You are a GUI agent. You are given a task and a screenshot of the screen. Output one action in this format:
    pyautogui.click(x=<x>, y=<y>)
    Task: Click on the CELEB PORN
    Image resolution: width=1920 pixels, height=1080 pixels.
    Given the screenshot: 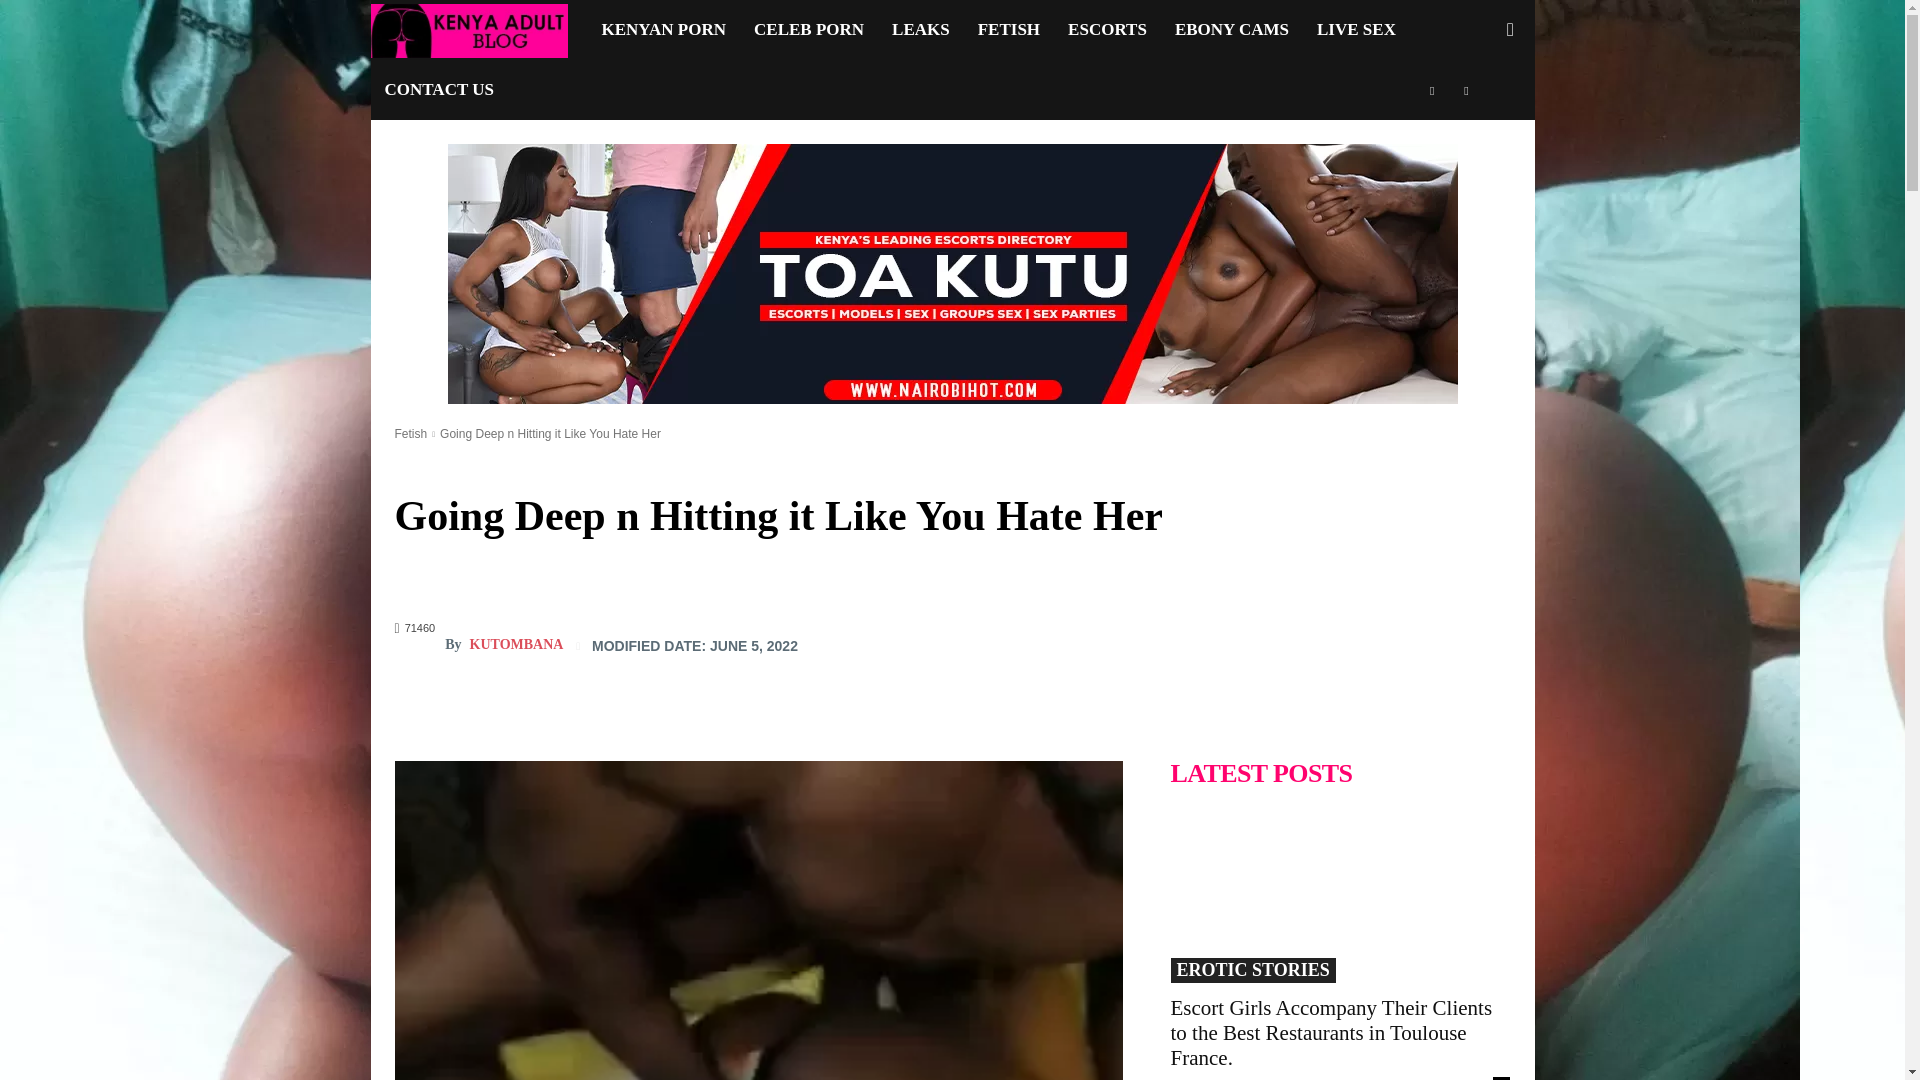 What is the action you would take?
    pyautogui.click(x=808, y=30)
    